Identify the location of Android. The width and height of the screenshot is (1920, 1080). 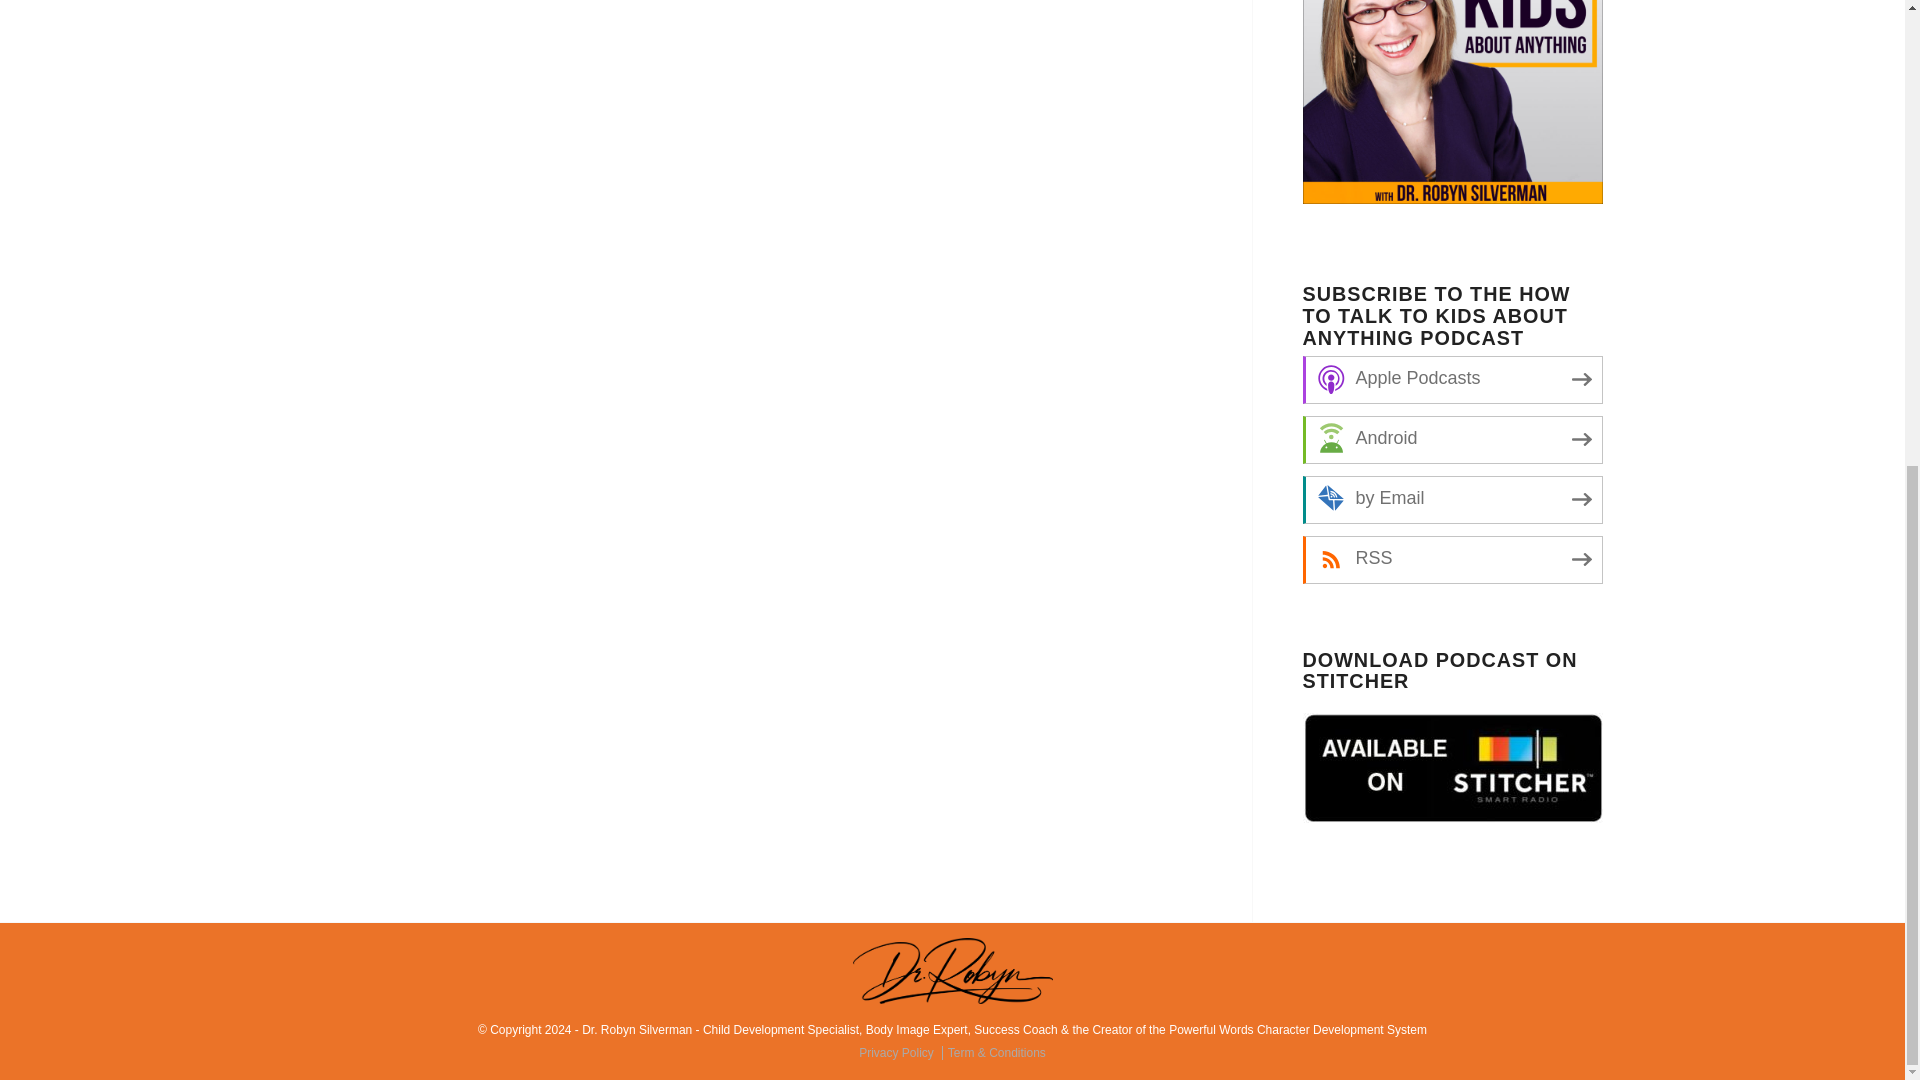
(1451, 440).